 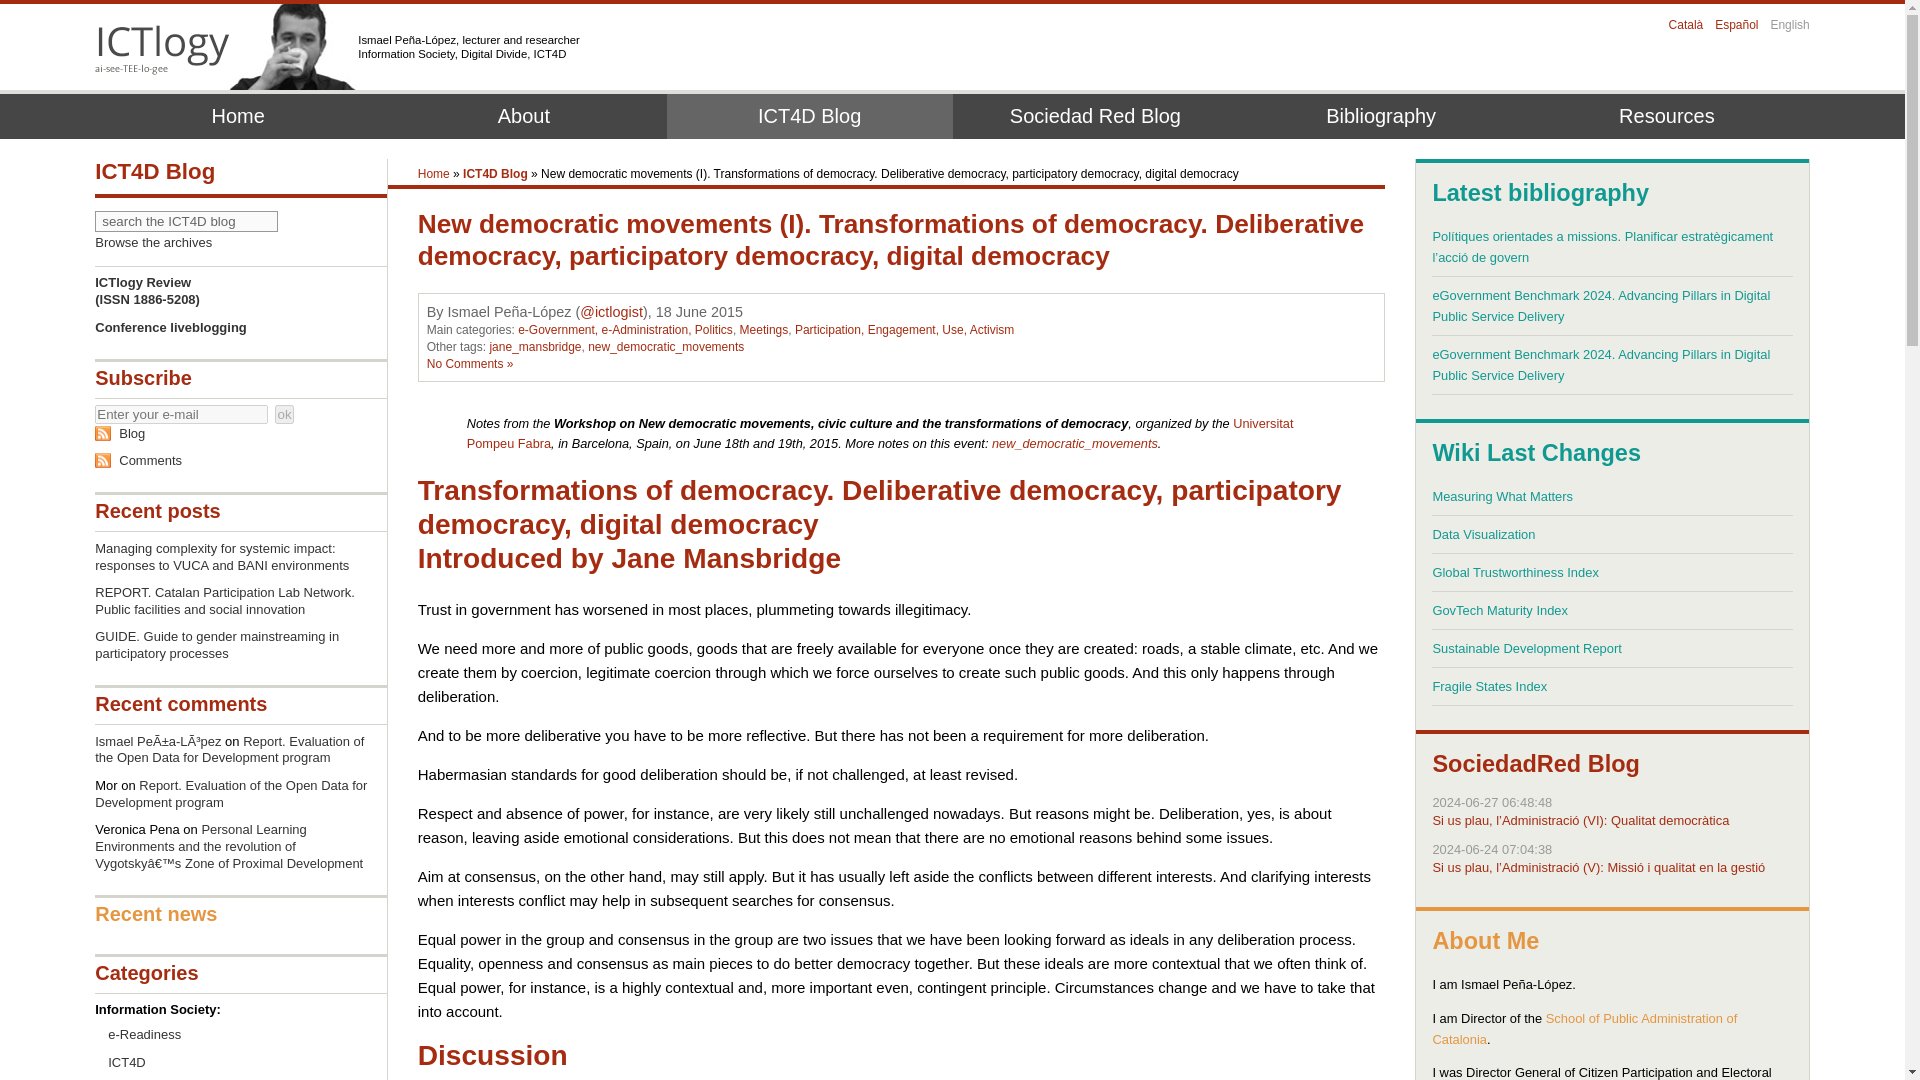 I want to click on e-Government, e-Administration, Politics, so click(x=626, y=329).